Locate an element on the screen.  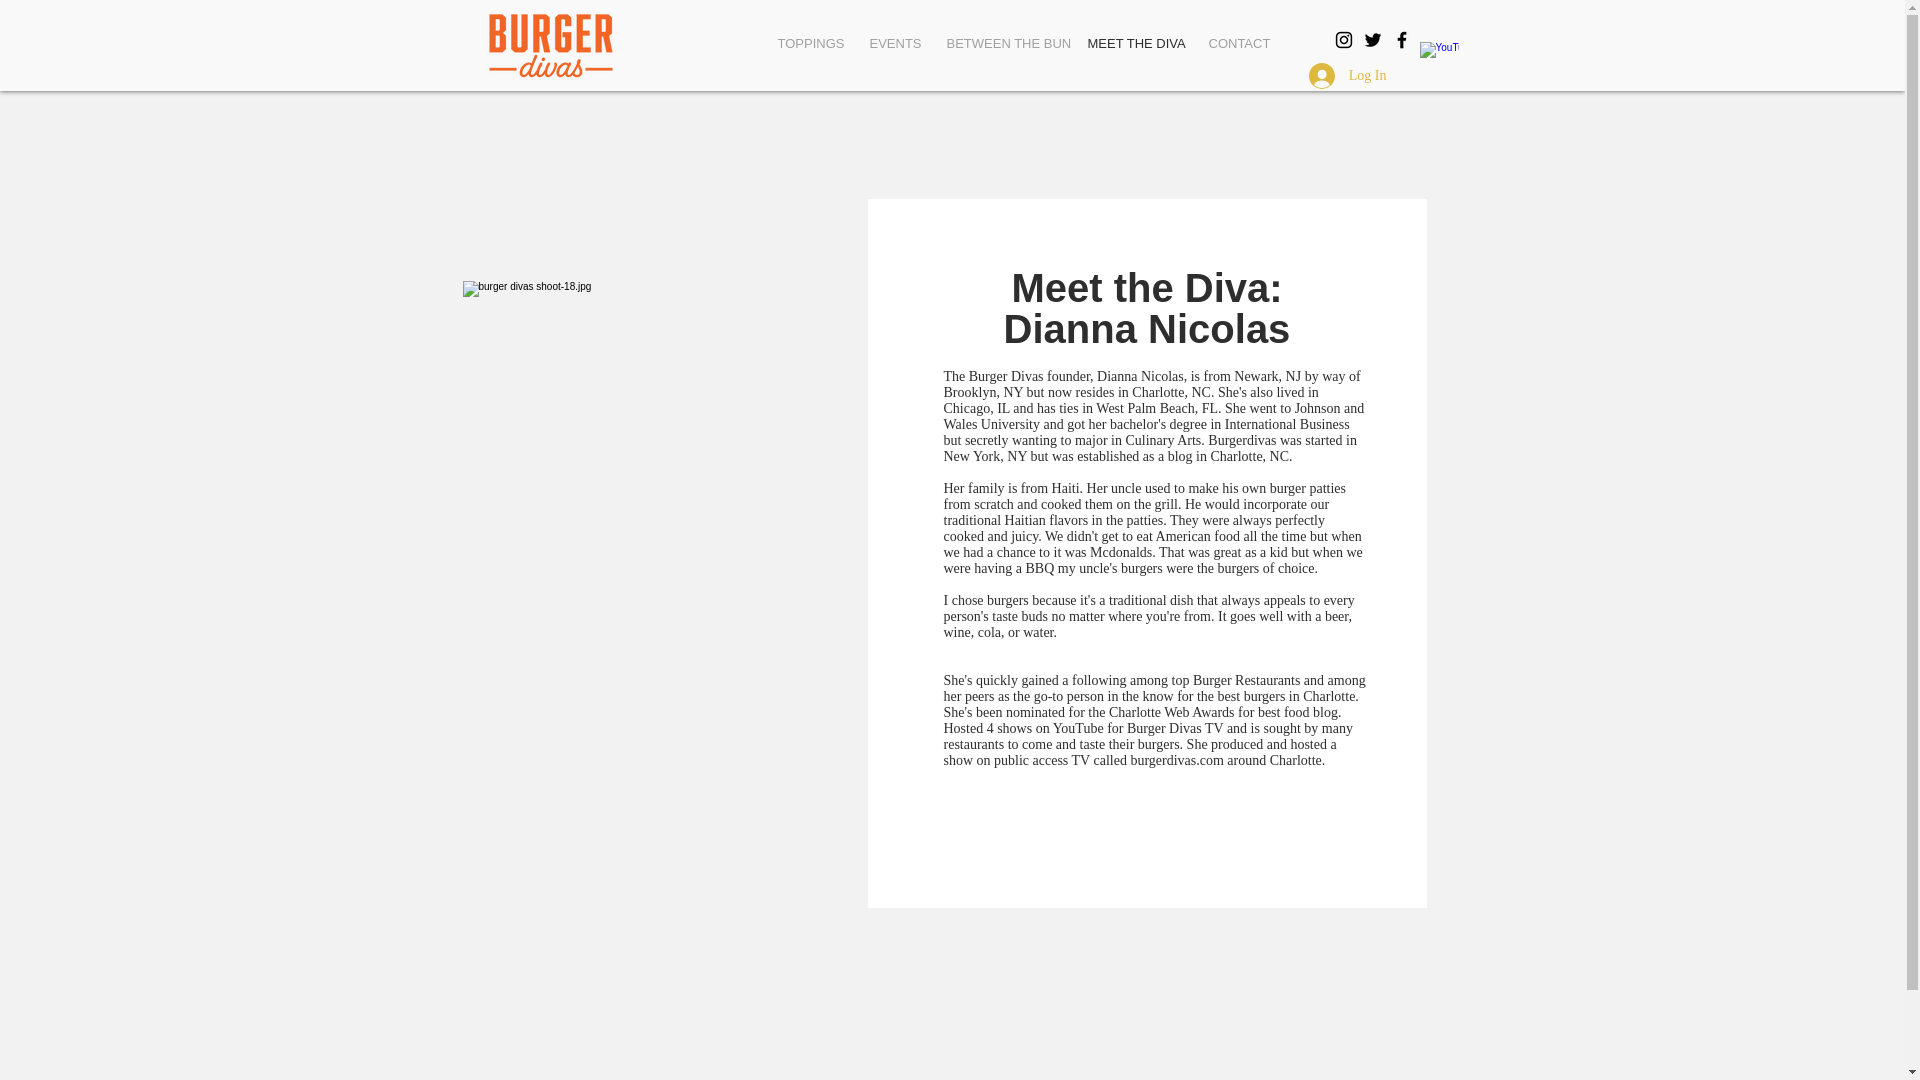
MEET THE DIVA is located at coordinates (1132, 44).